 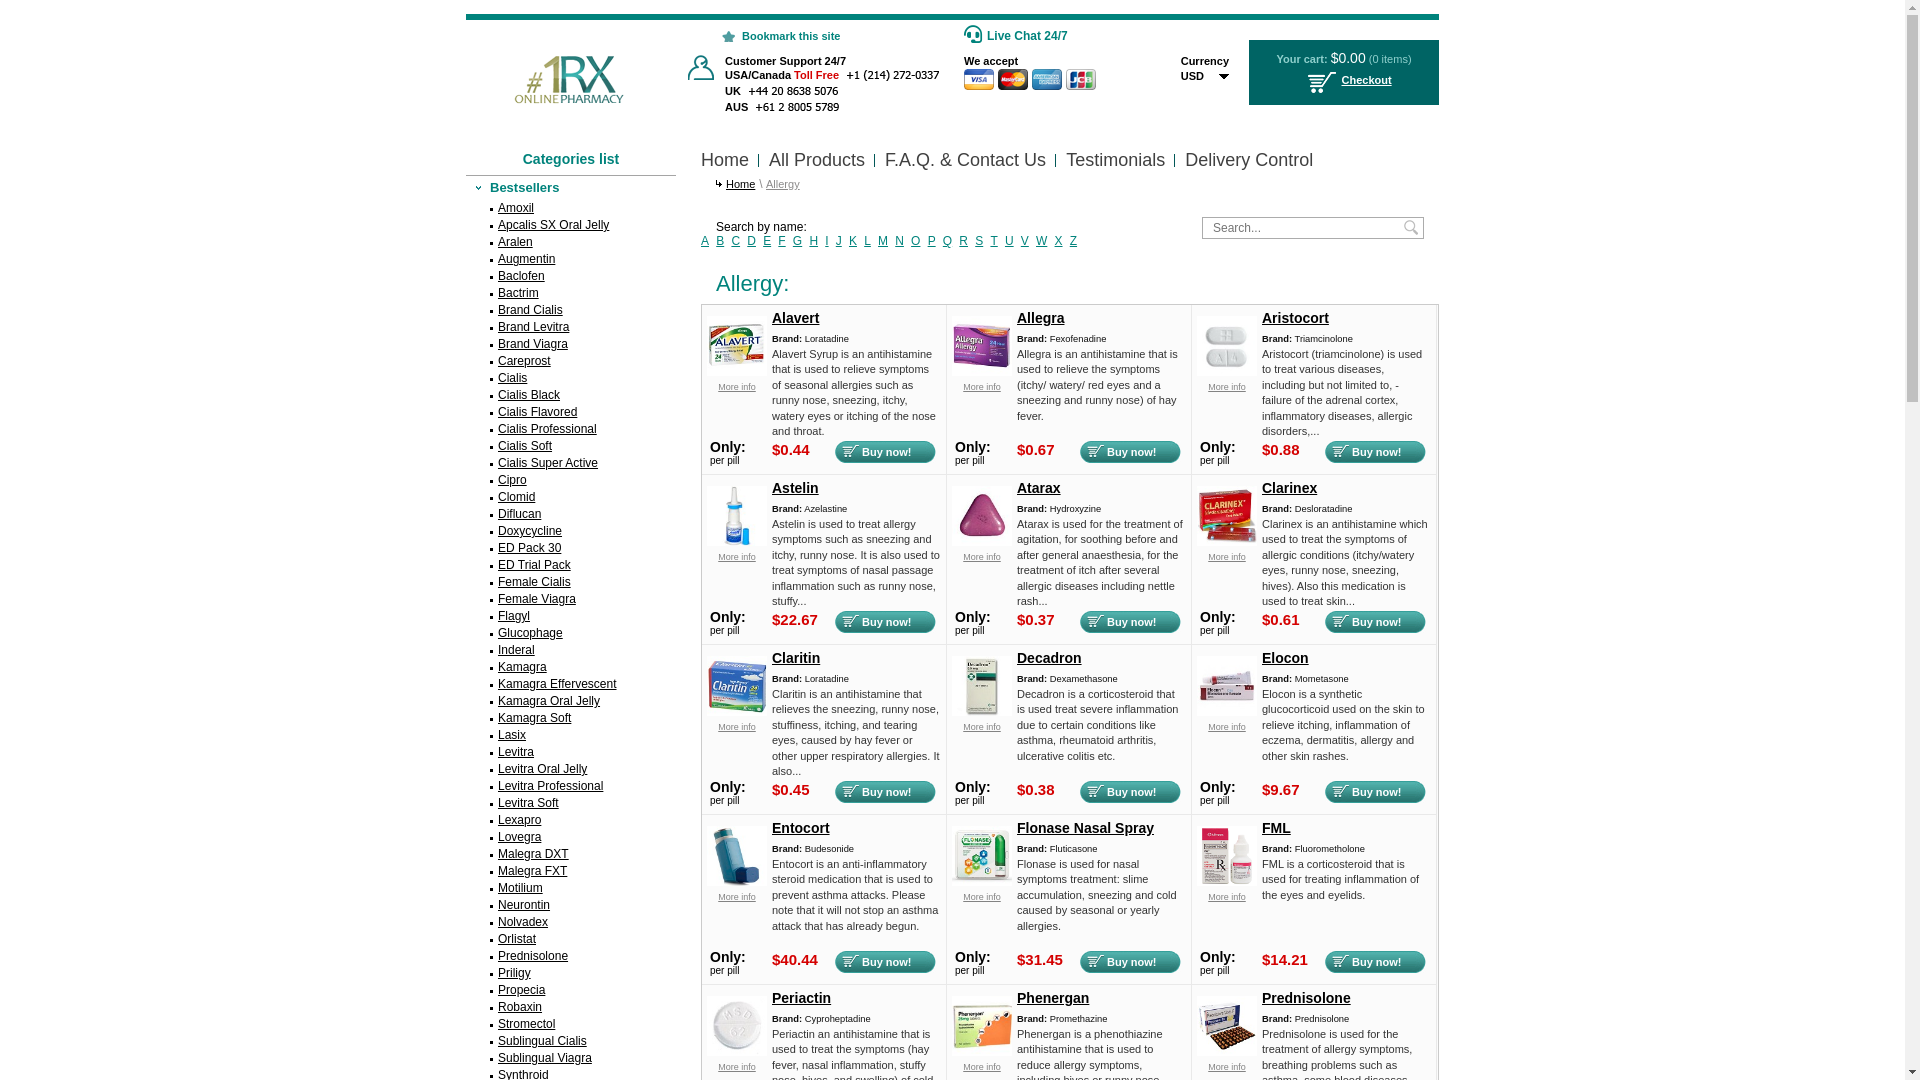 I want to click on O, so click(x=916, y=241).